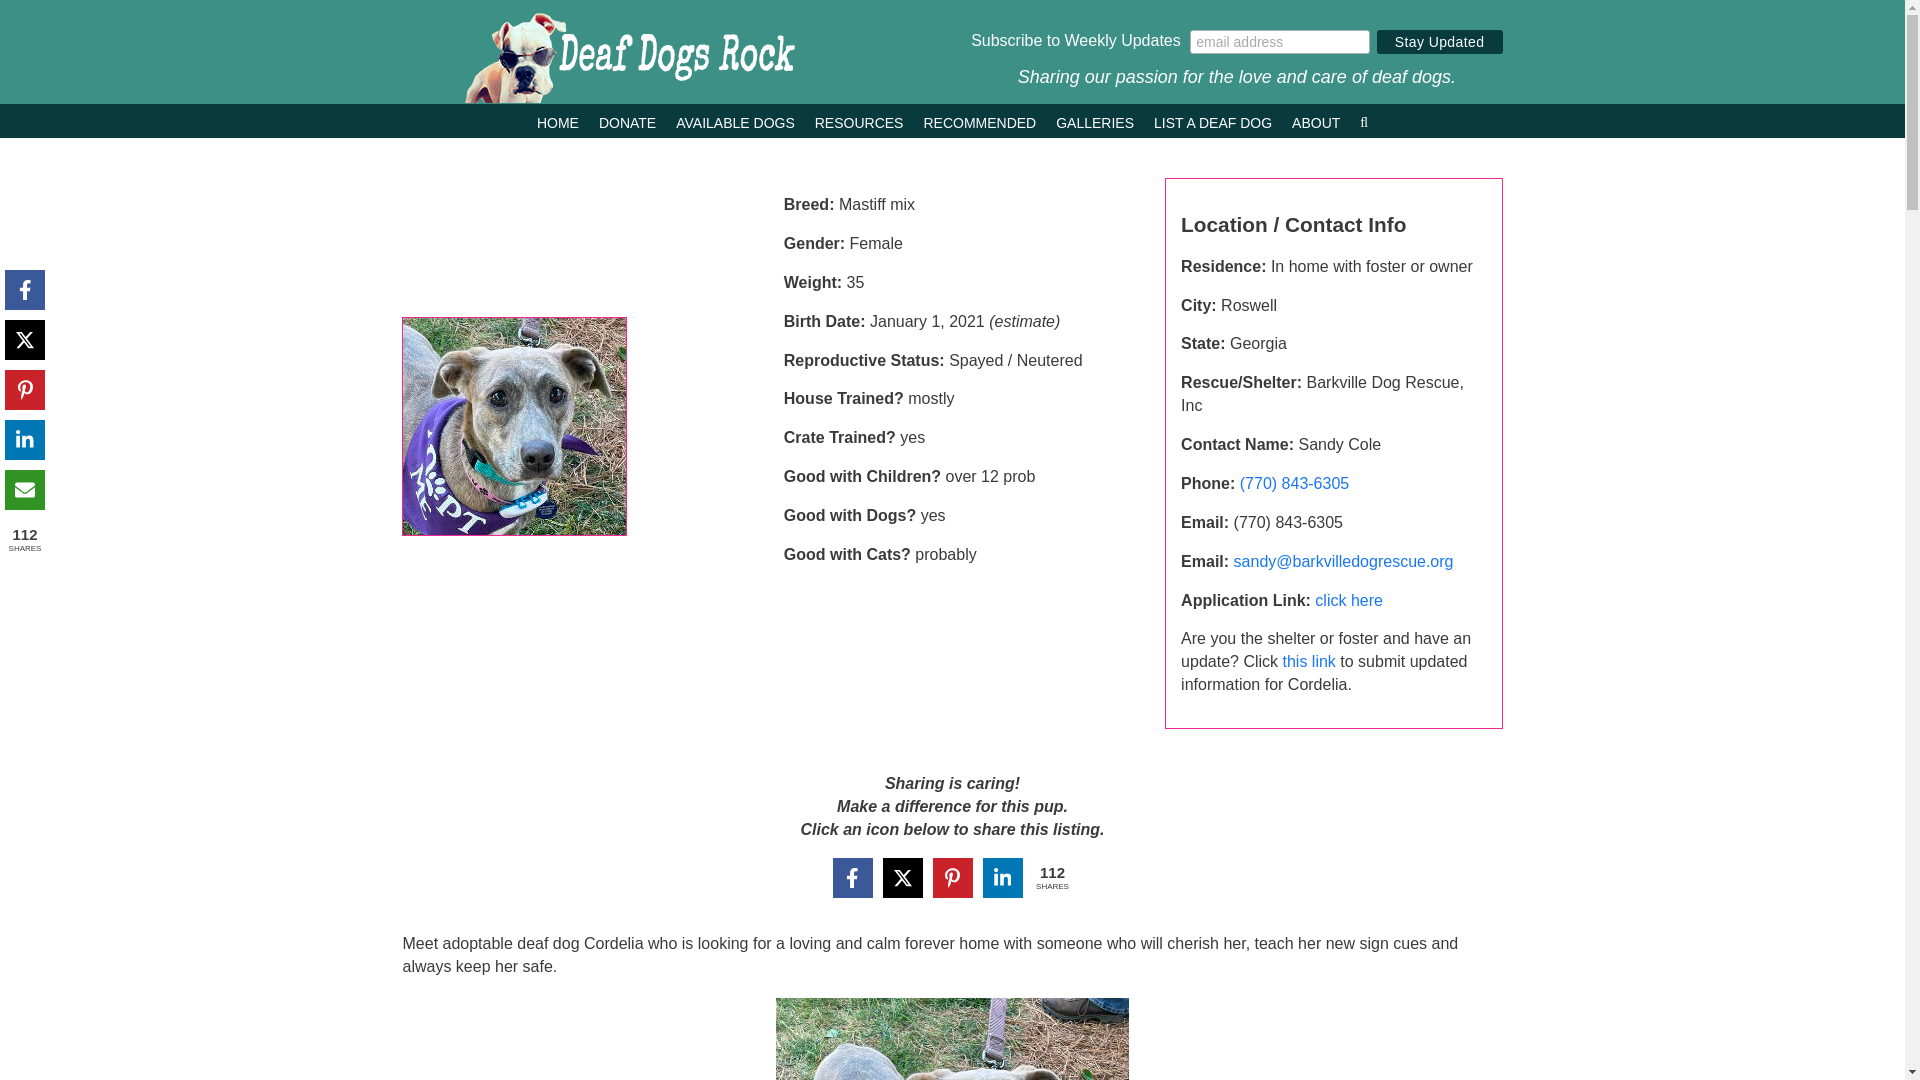  I want to click on Cordelia-front, so click(514, 426).